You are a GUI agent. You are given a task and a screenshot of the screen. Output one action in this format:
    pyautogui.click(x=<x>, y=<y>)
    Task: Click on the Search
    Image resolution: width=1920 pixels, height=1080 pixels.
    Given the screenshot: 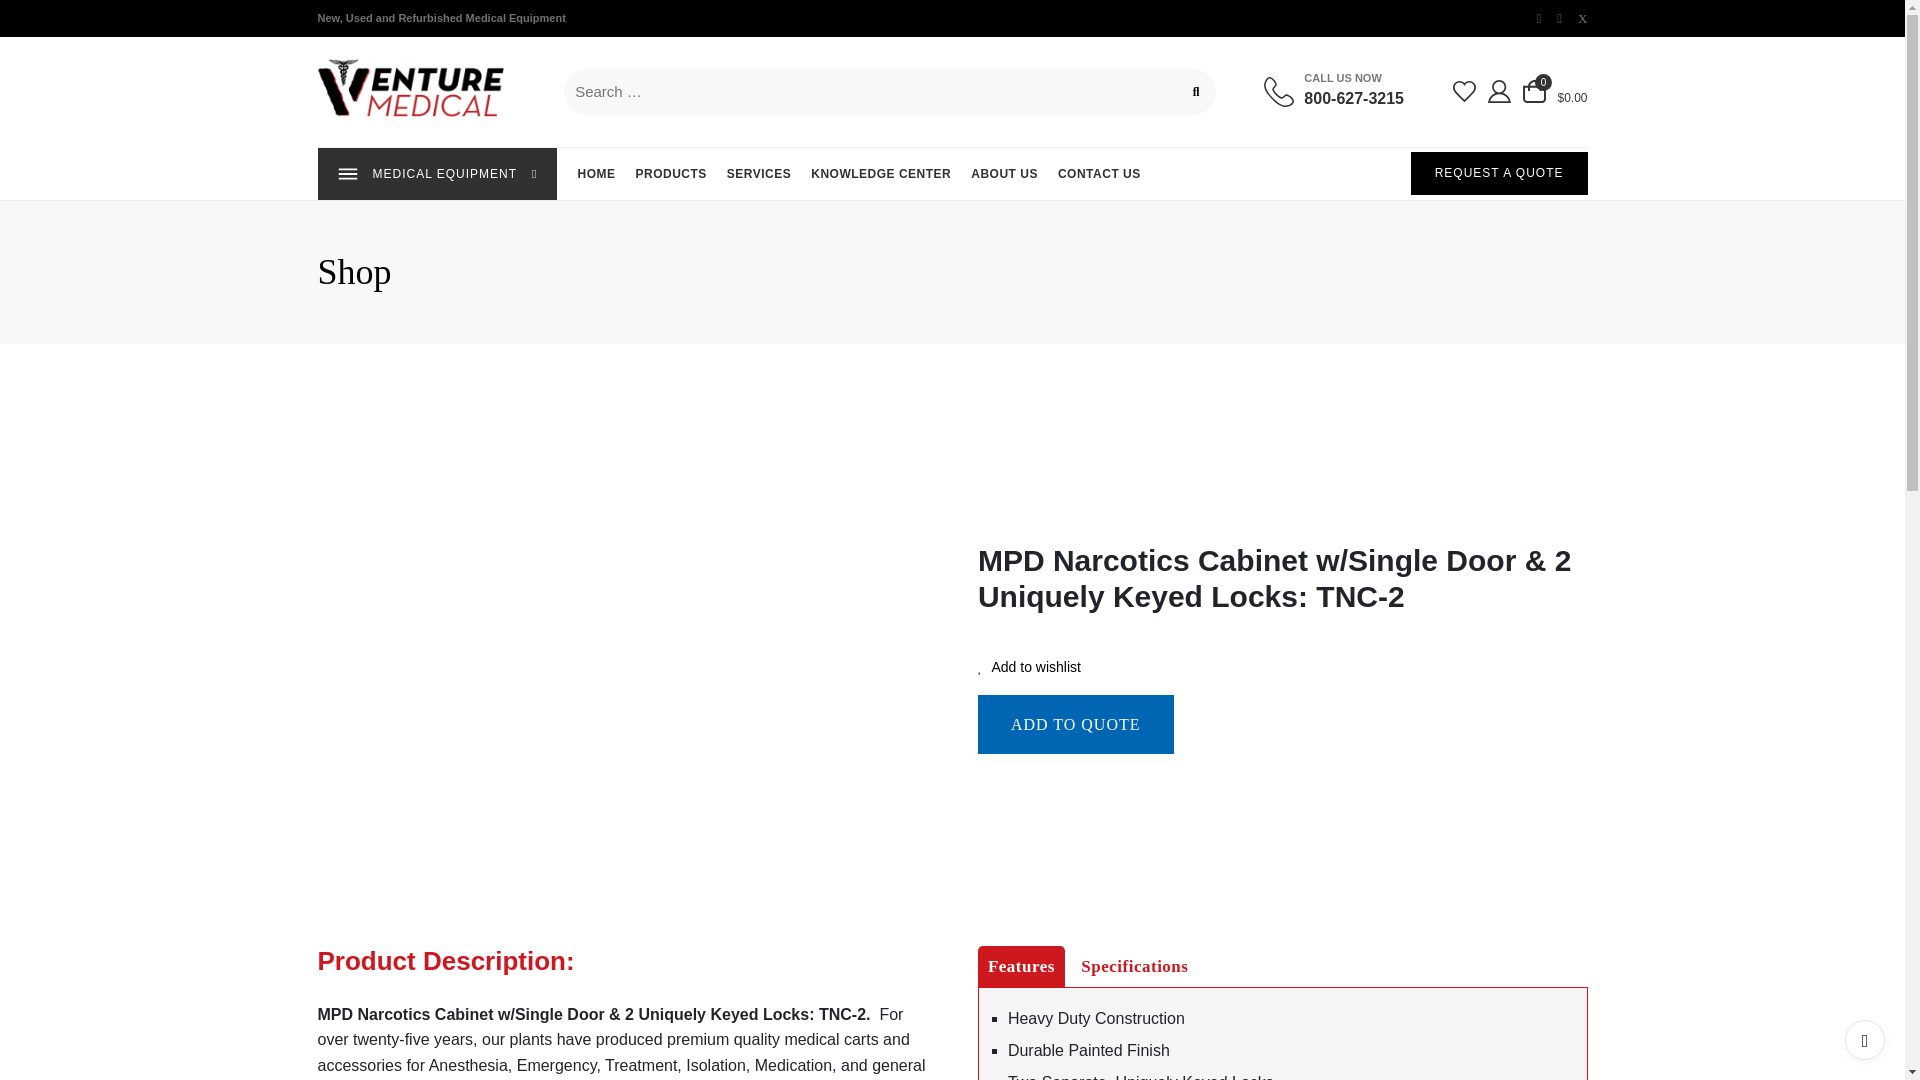 What is the action you would take?
    pyautogui.click(x=438, y=173)
    